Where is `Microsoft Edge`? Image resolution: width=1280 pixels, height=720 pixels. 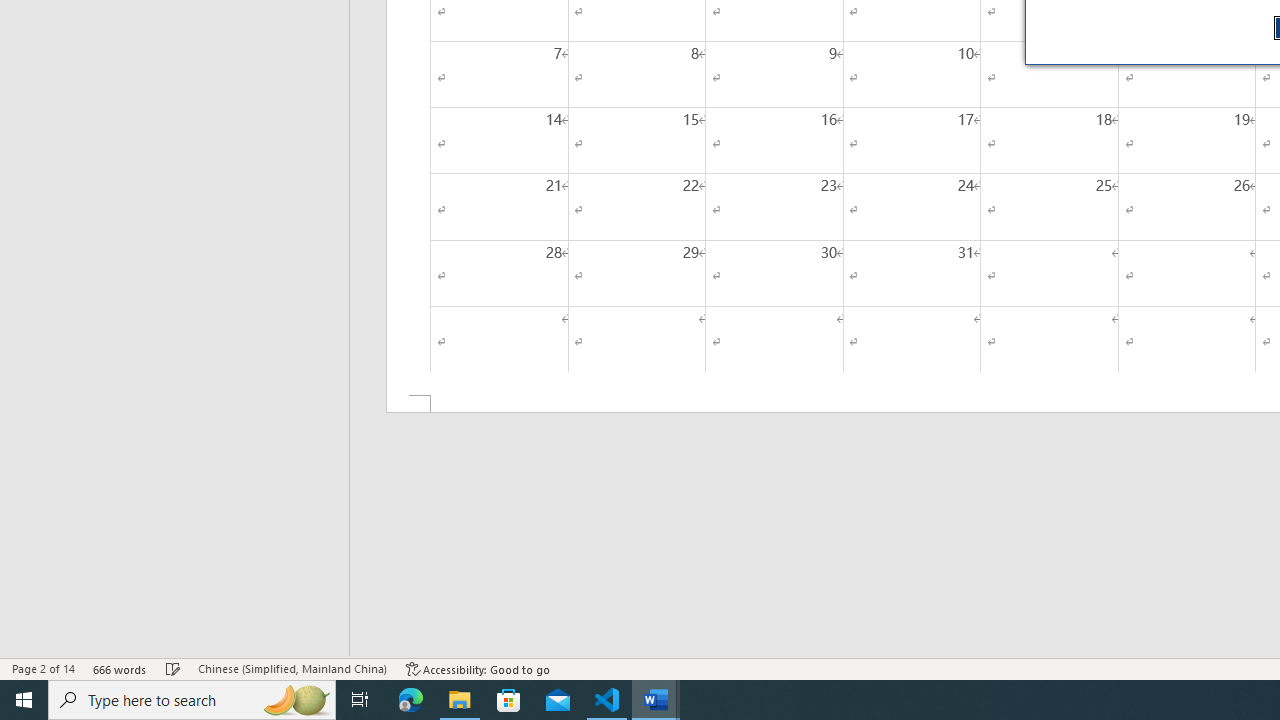 Microsoft Edge is located at coordinates (411, 700).